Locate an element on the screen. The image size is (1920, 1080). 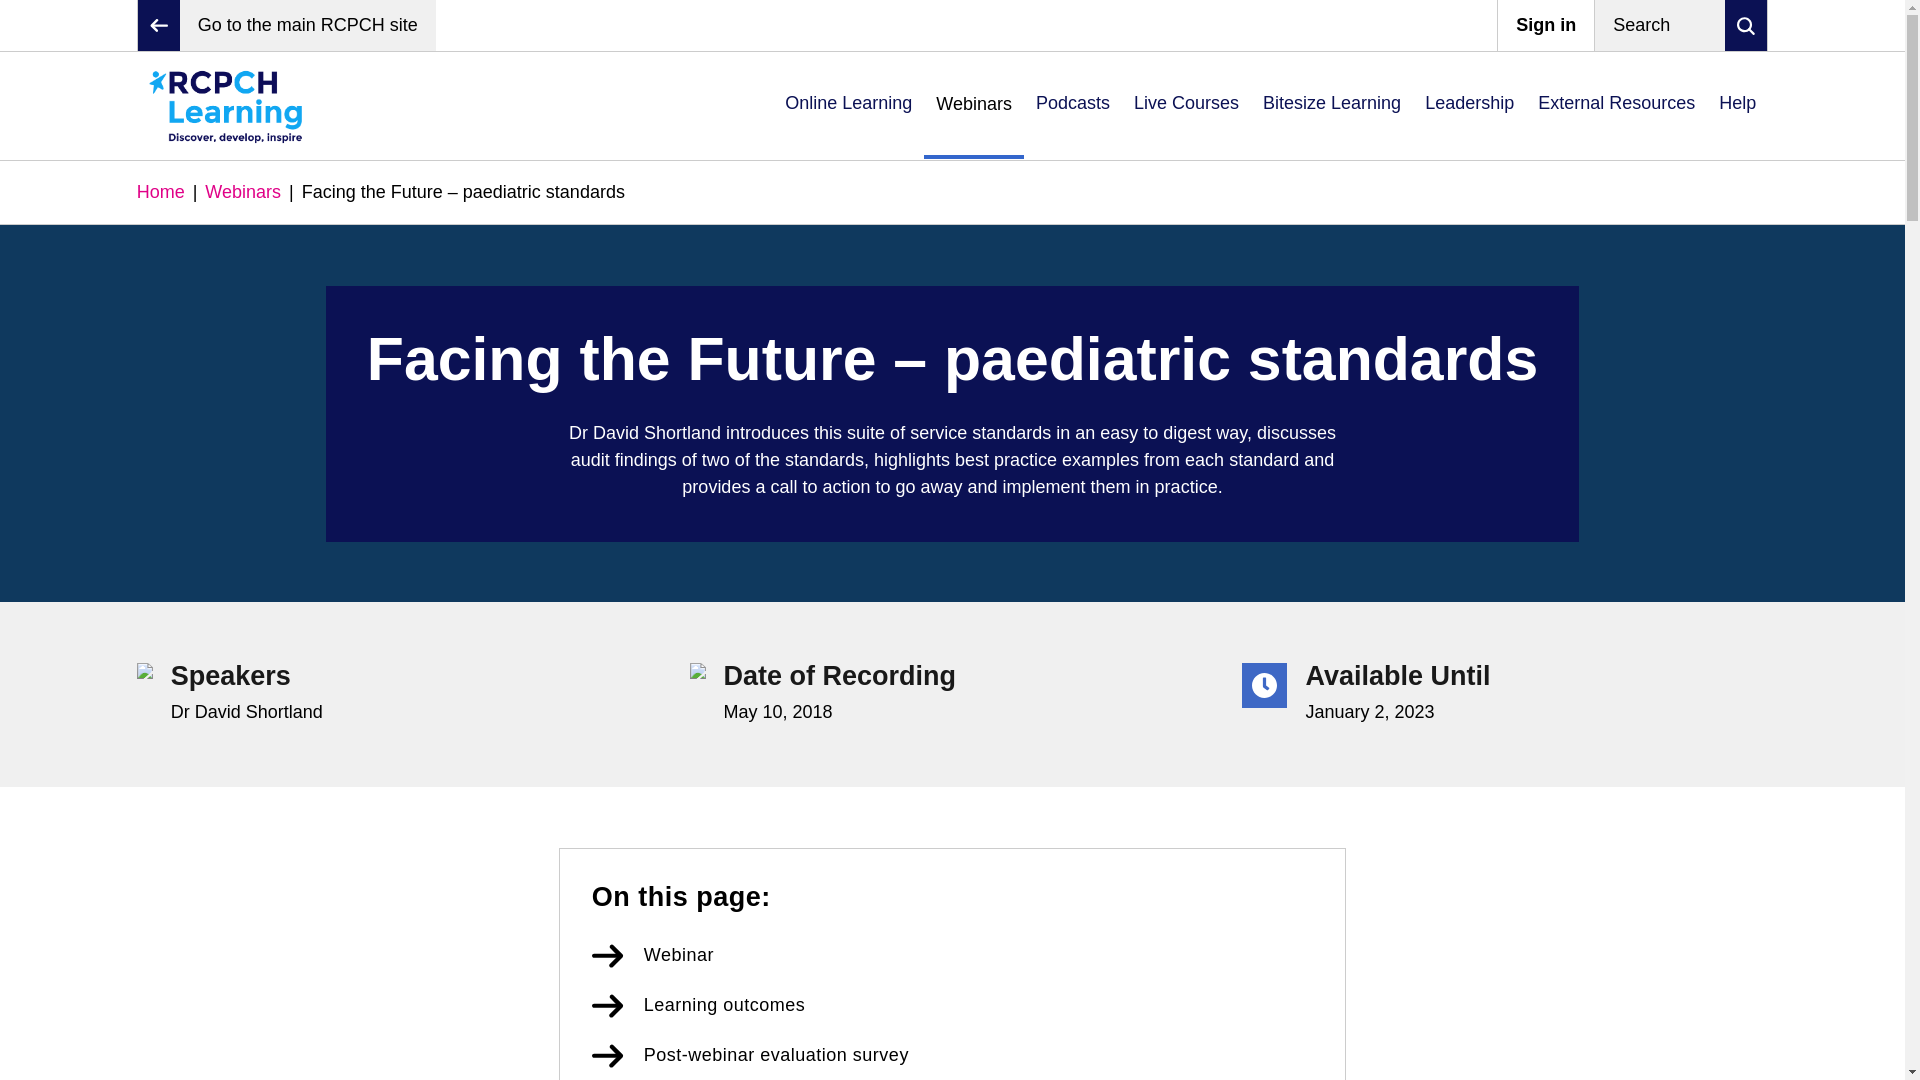
Podcasts is located at coordinates (1072, 105).